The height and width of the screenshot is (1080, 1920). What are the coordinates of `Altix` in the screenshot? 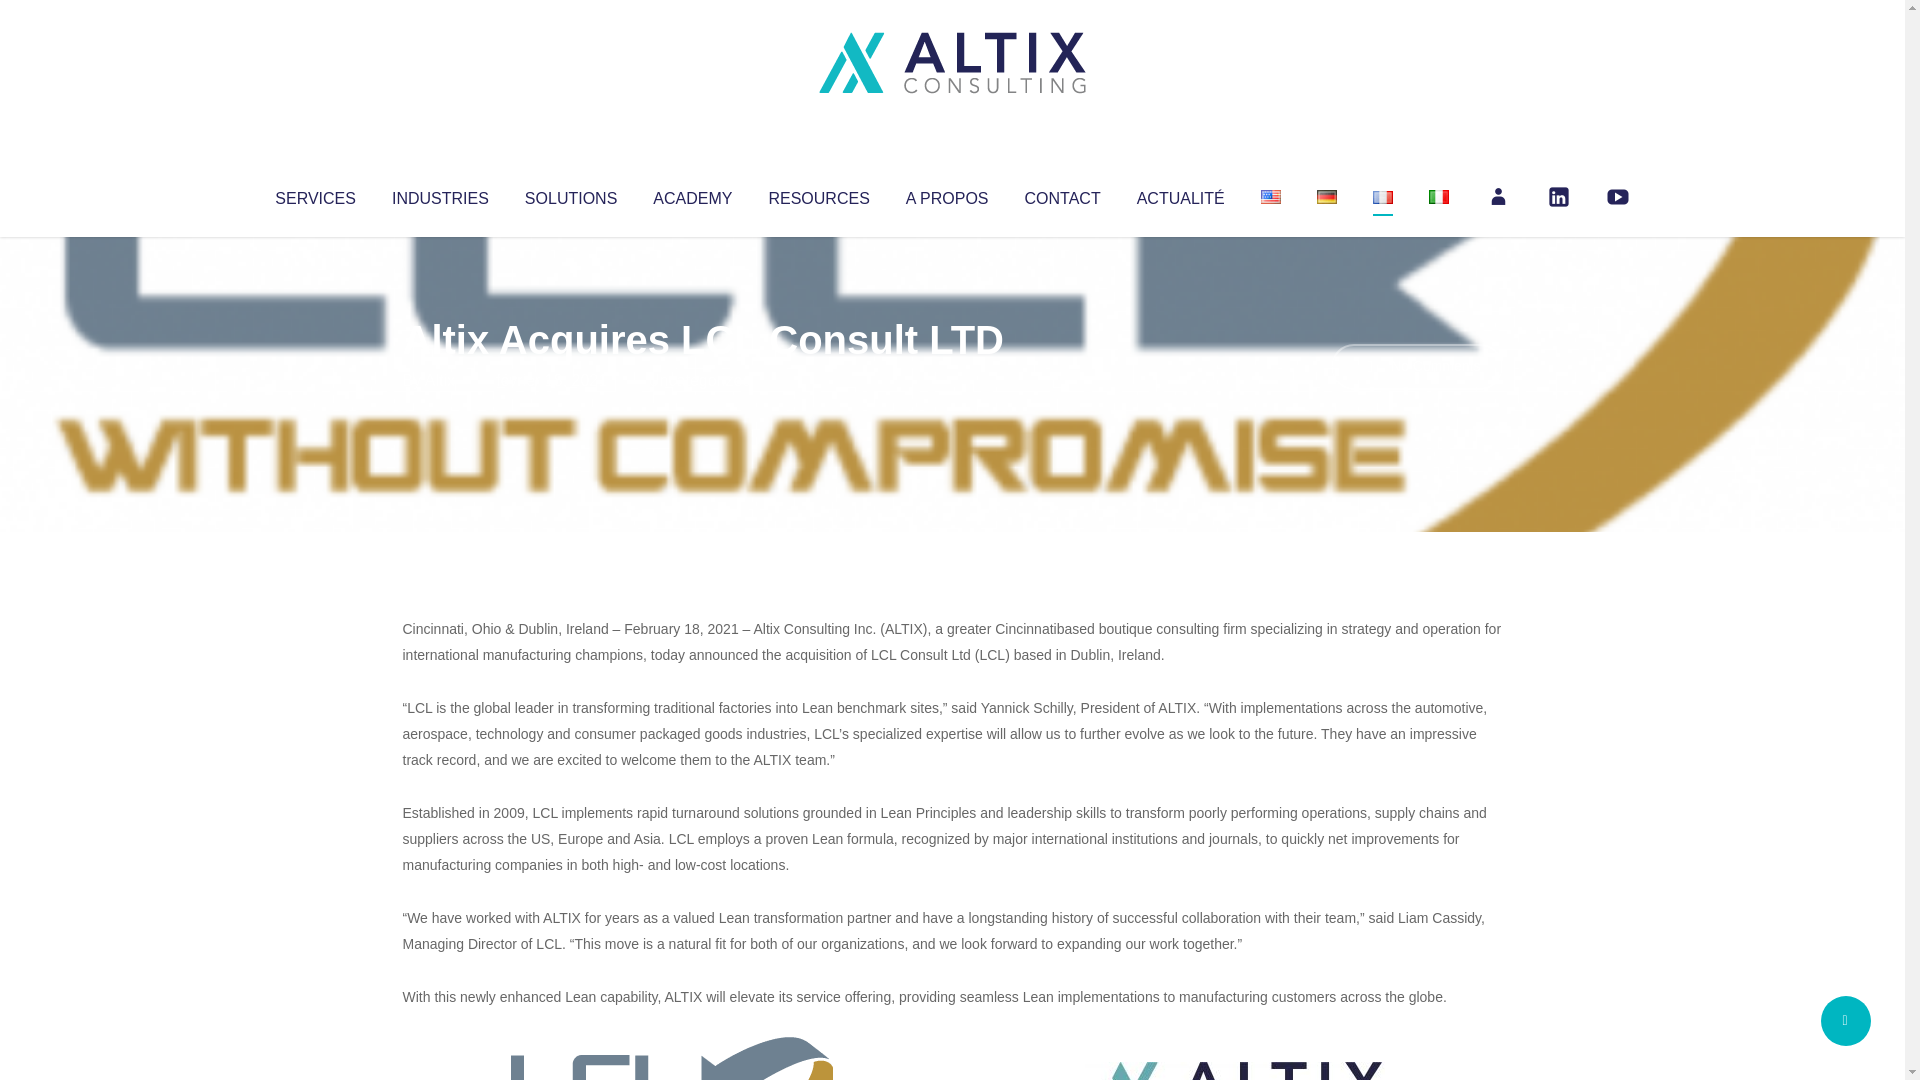 It's located at (440, 380).